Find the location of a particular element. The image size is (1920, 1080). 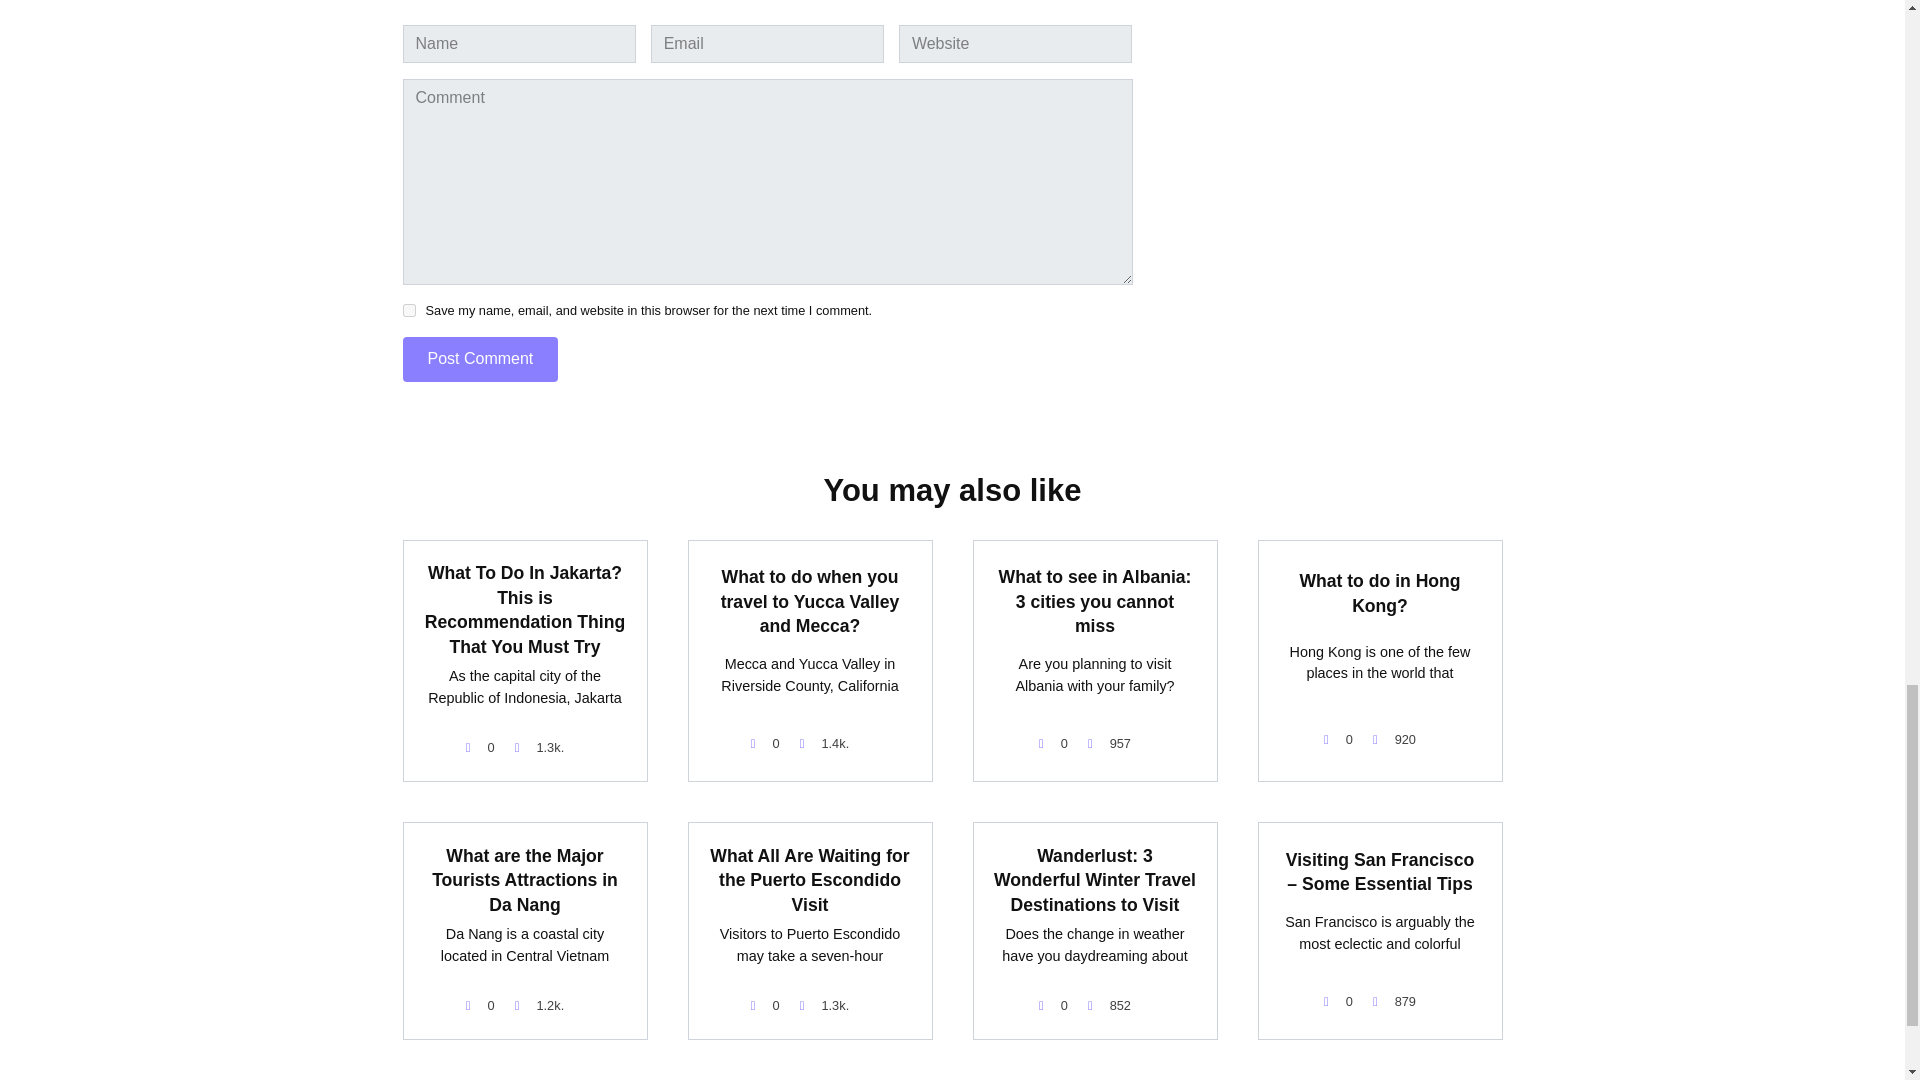

Wanderlust: 3 Wonderful Winter Travel Destinations to Visit is located at coordinates (1095, 880).